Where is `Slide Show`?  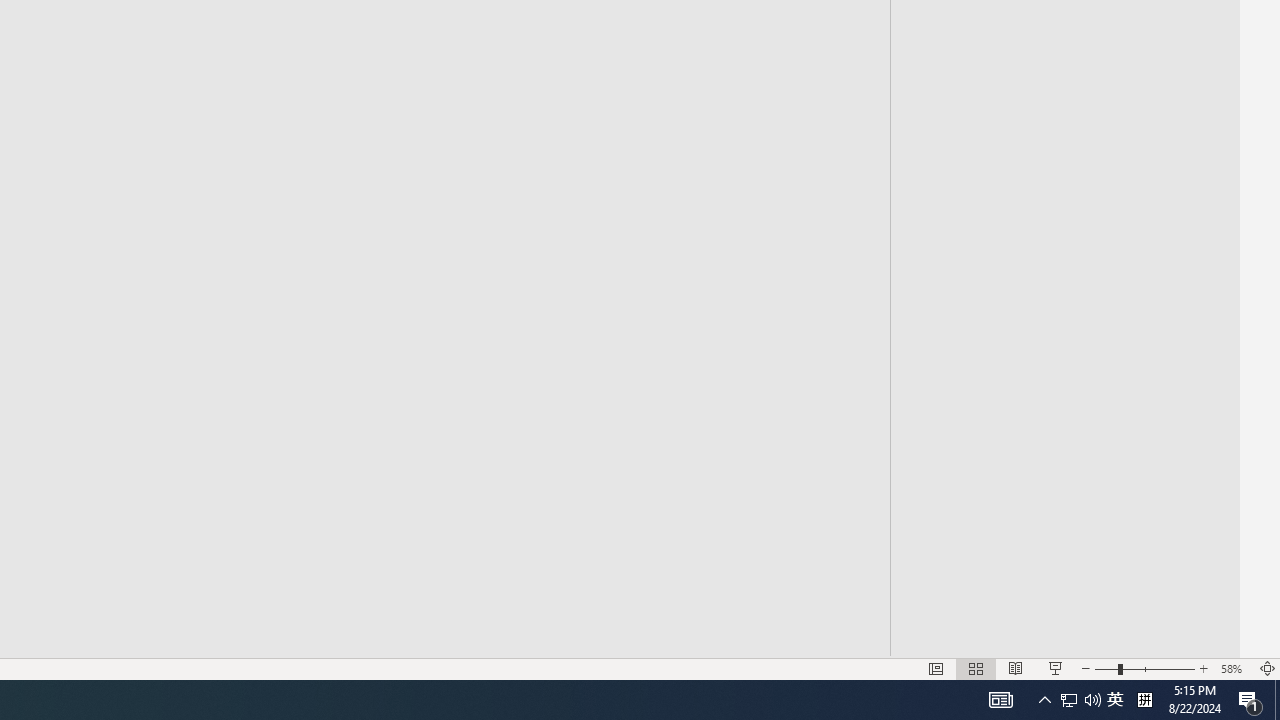 Slide Show is located at coordinates (1056, 668).